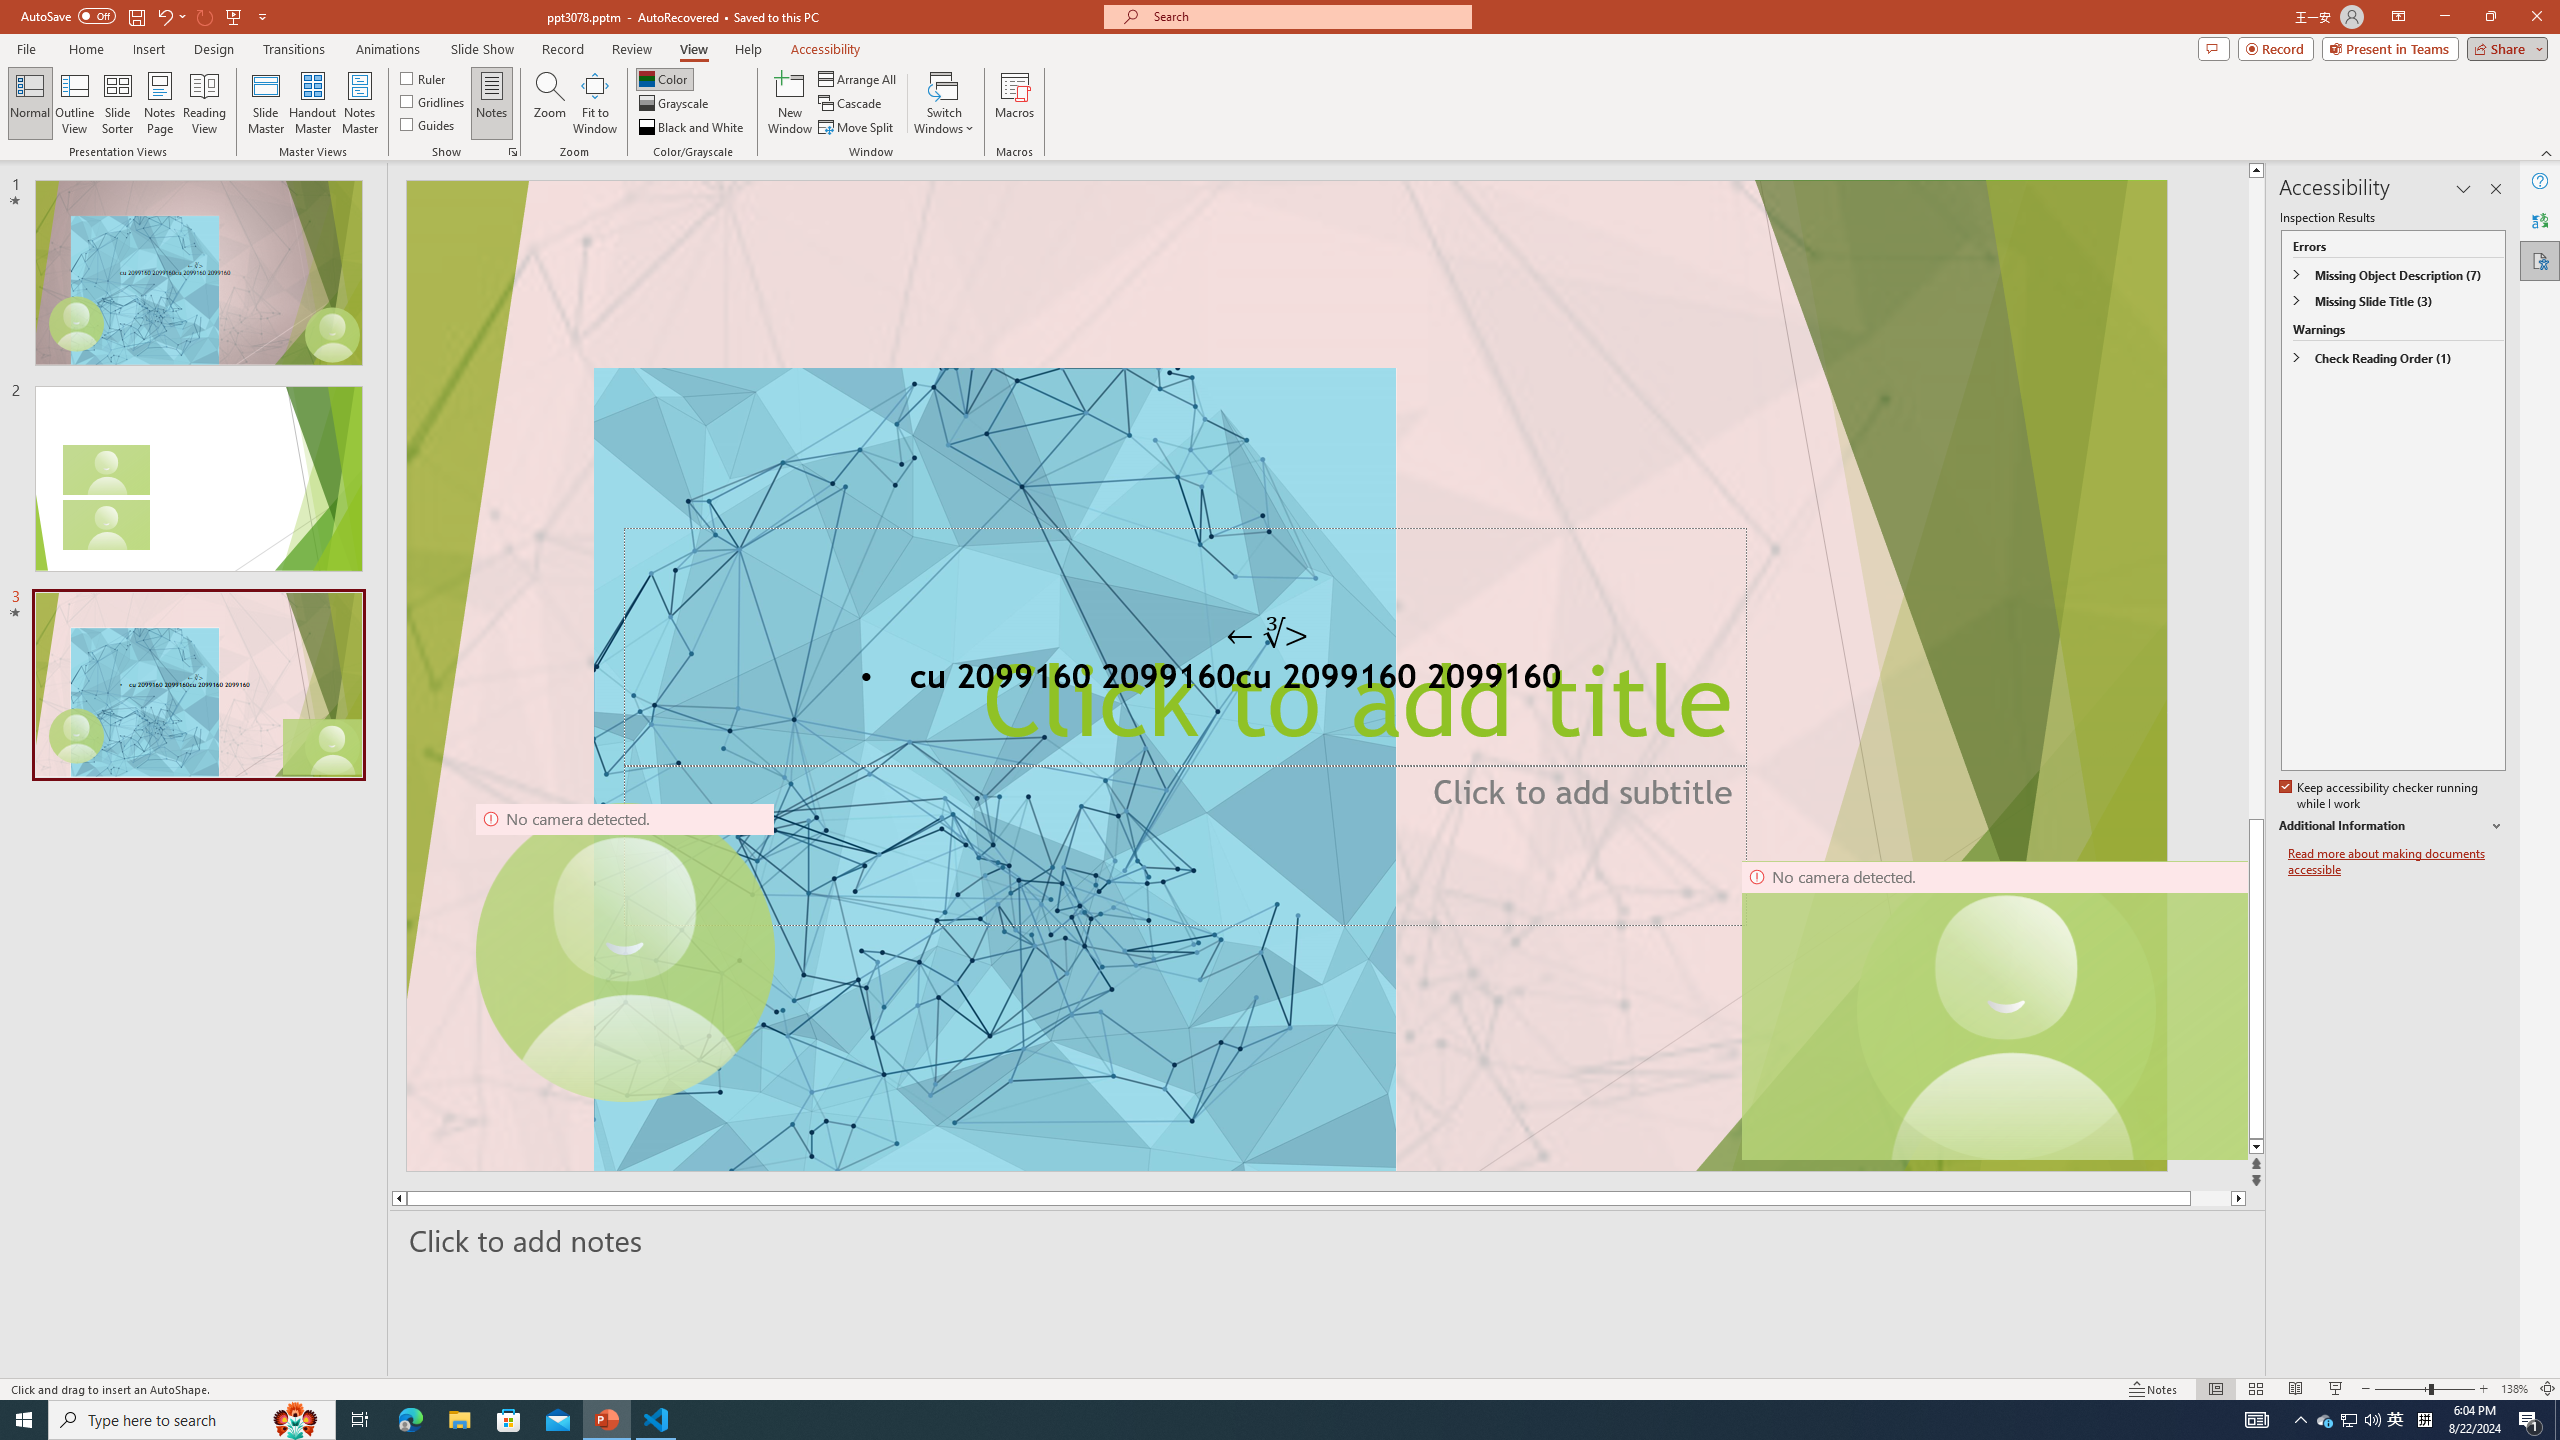 The height and width of the screenshot is (1440, 2560). I want to click on Macros, so click(1014, 103).